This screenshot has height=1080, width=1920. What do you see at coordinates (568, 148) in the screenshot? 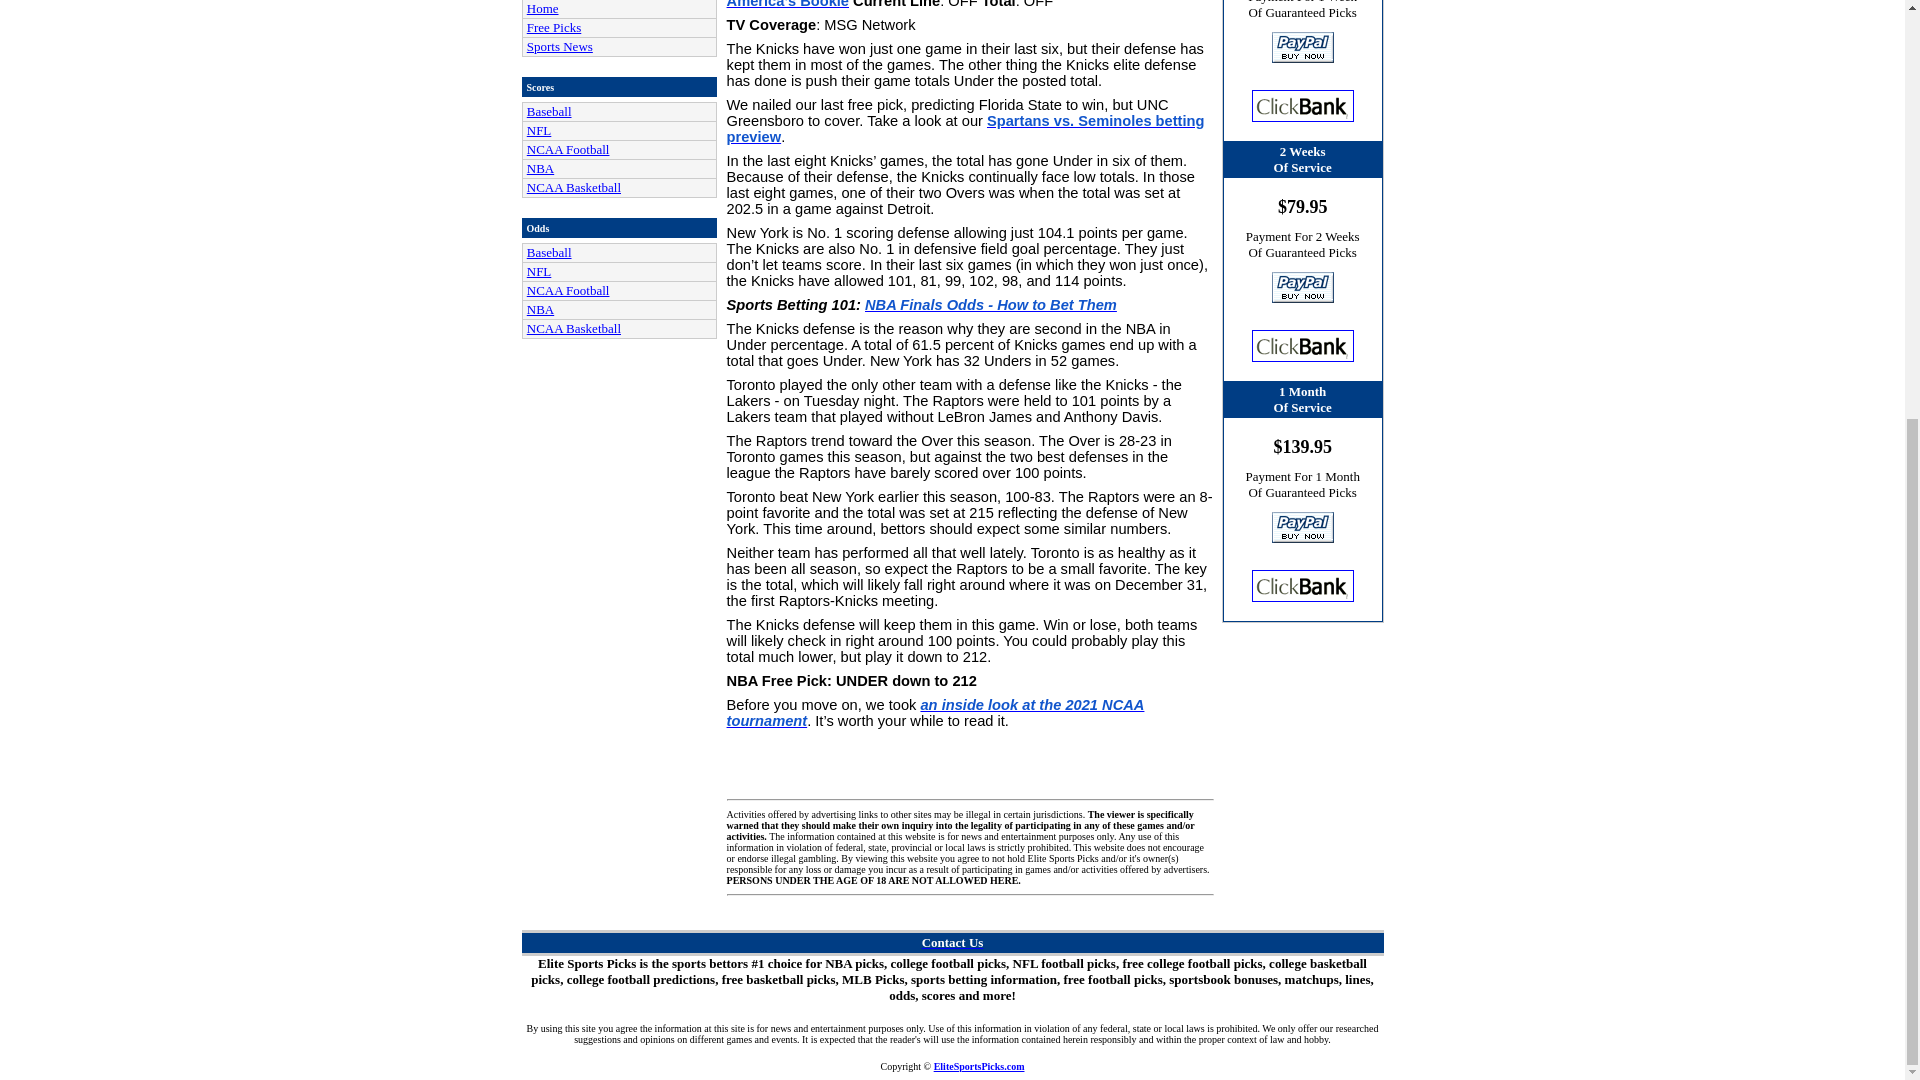
I see `NCAA Football` at bounding box center [568, 148].